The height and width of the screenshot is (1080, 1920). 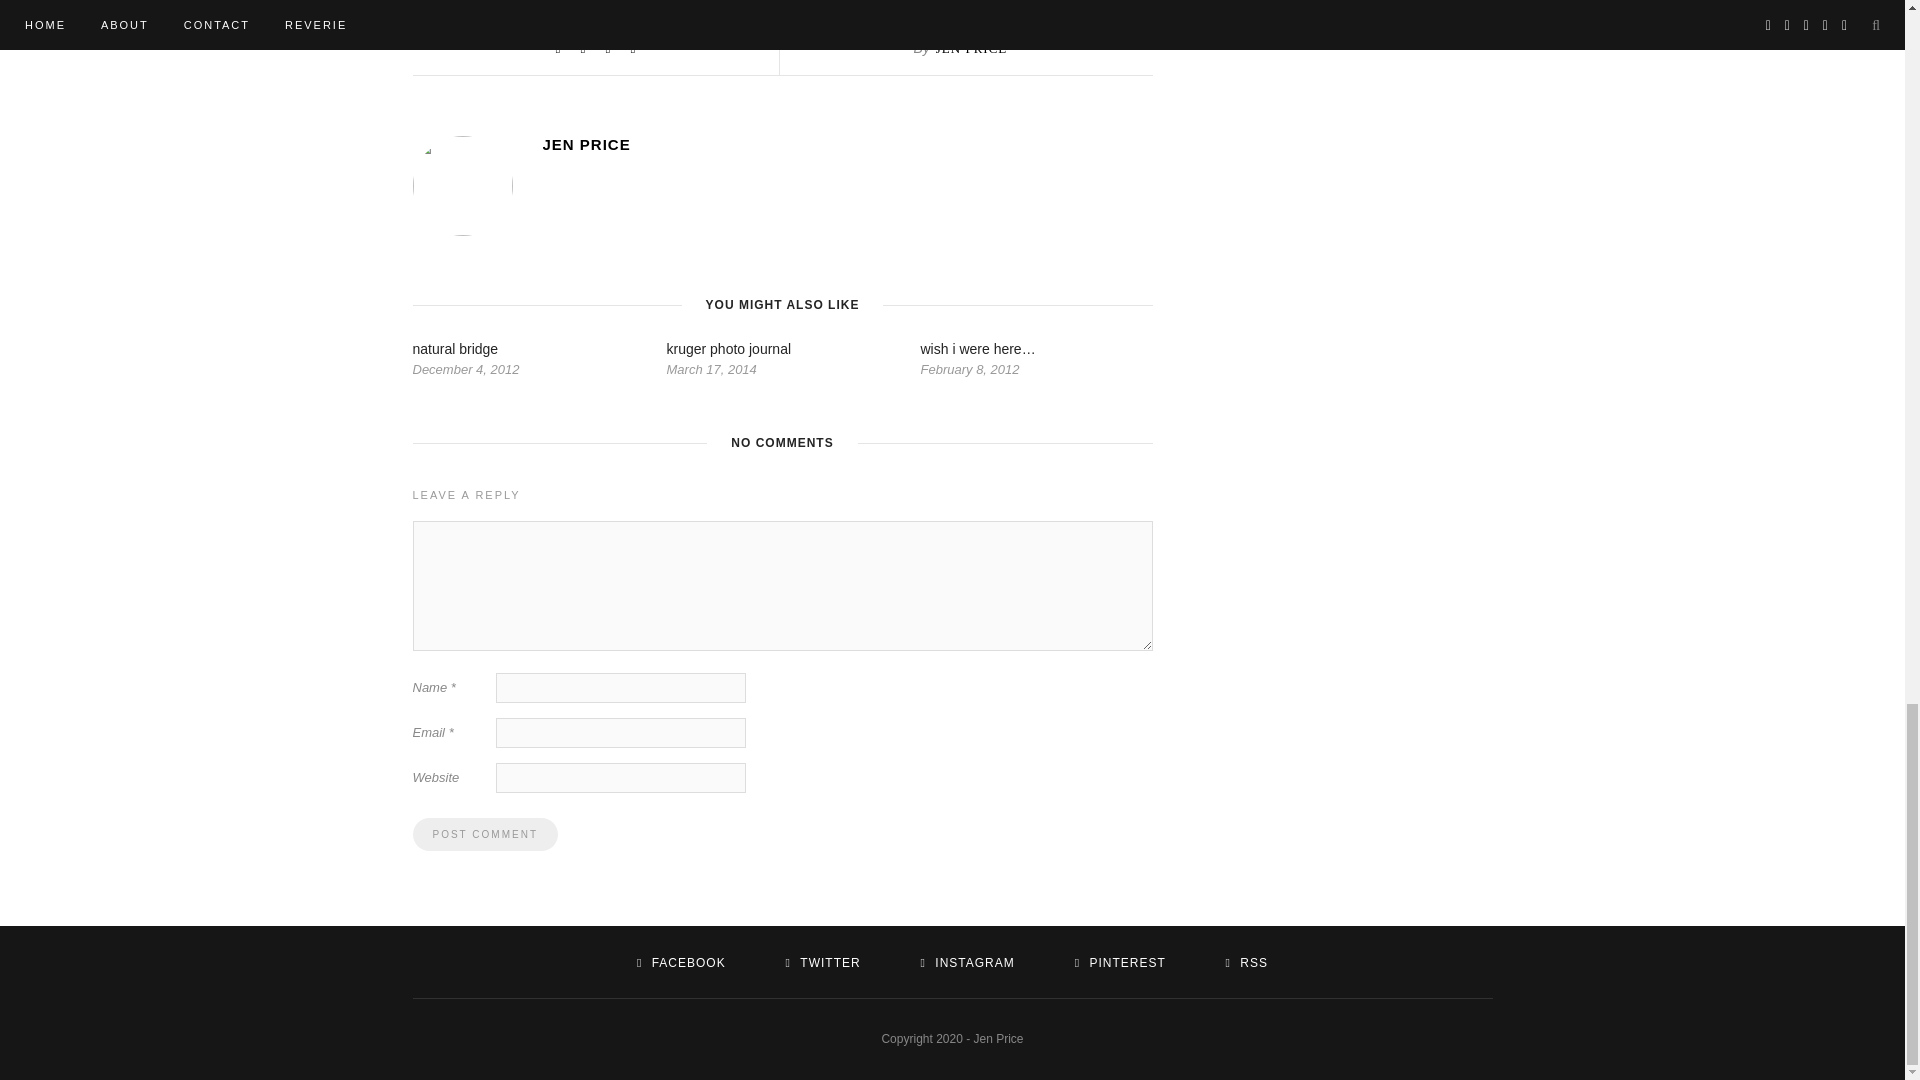 What do you see at coordinates (1246, 962) in the screenshot?
I see `RSS` at bounding box center [1246, 962].